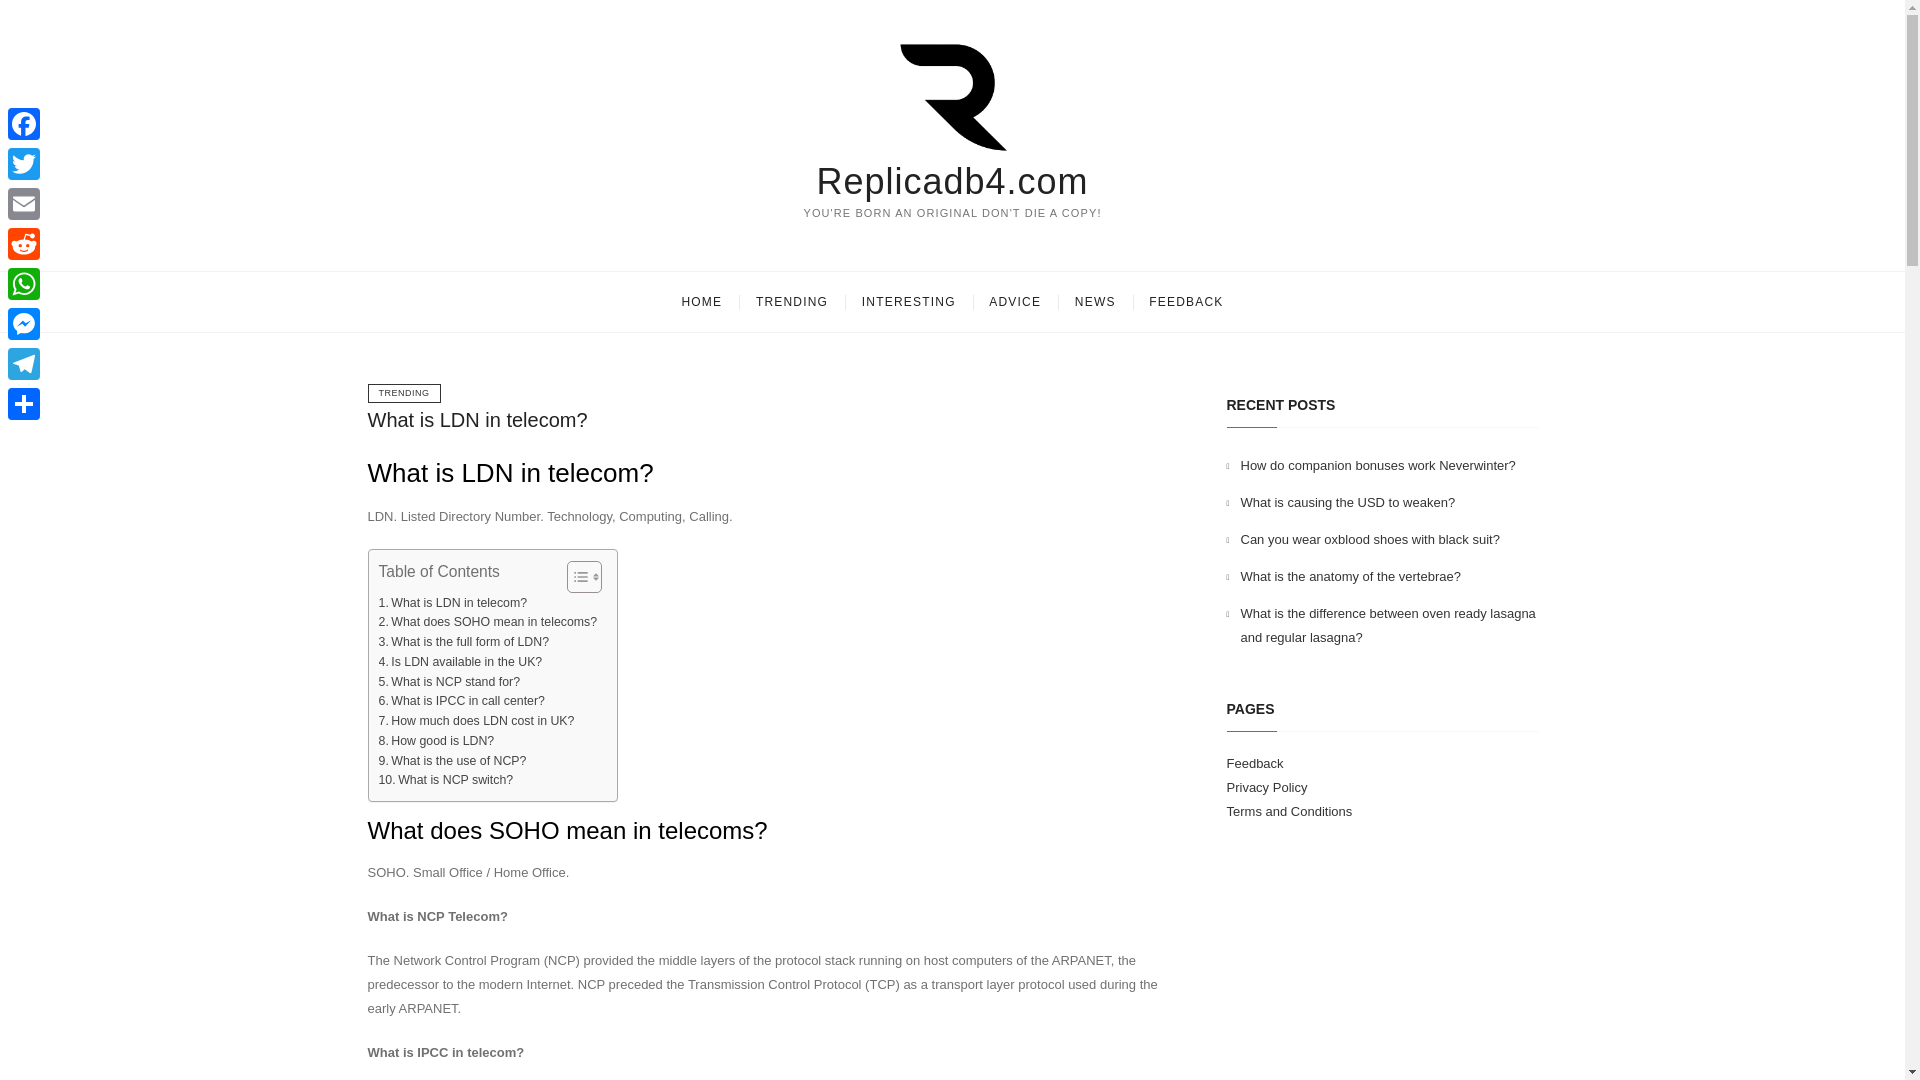  I want to click on TRENDING, so click(404, 393).